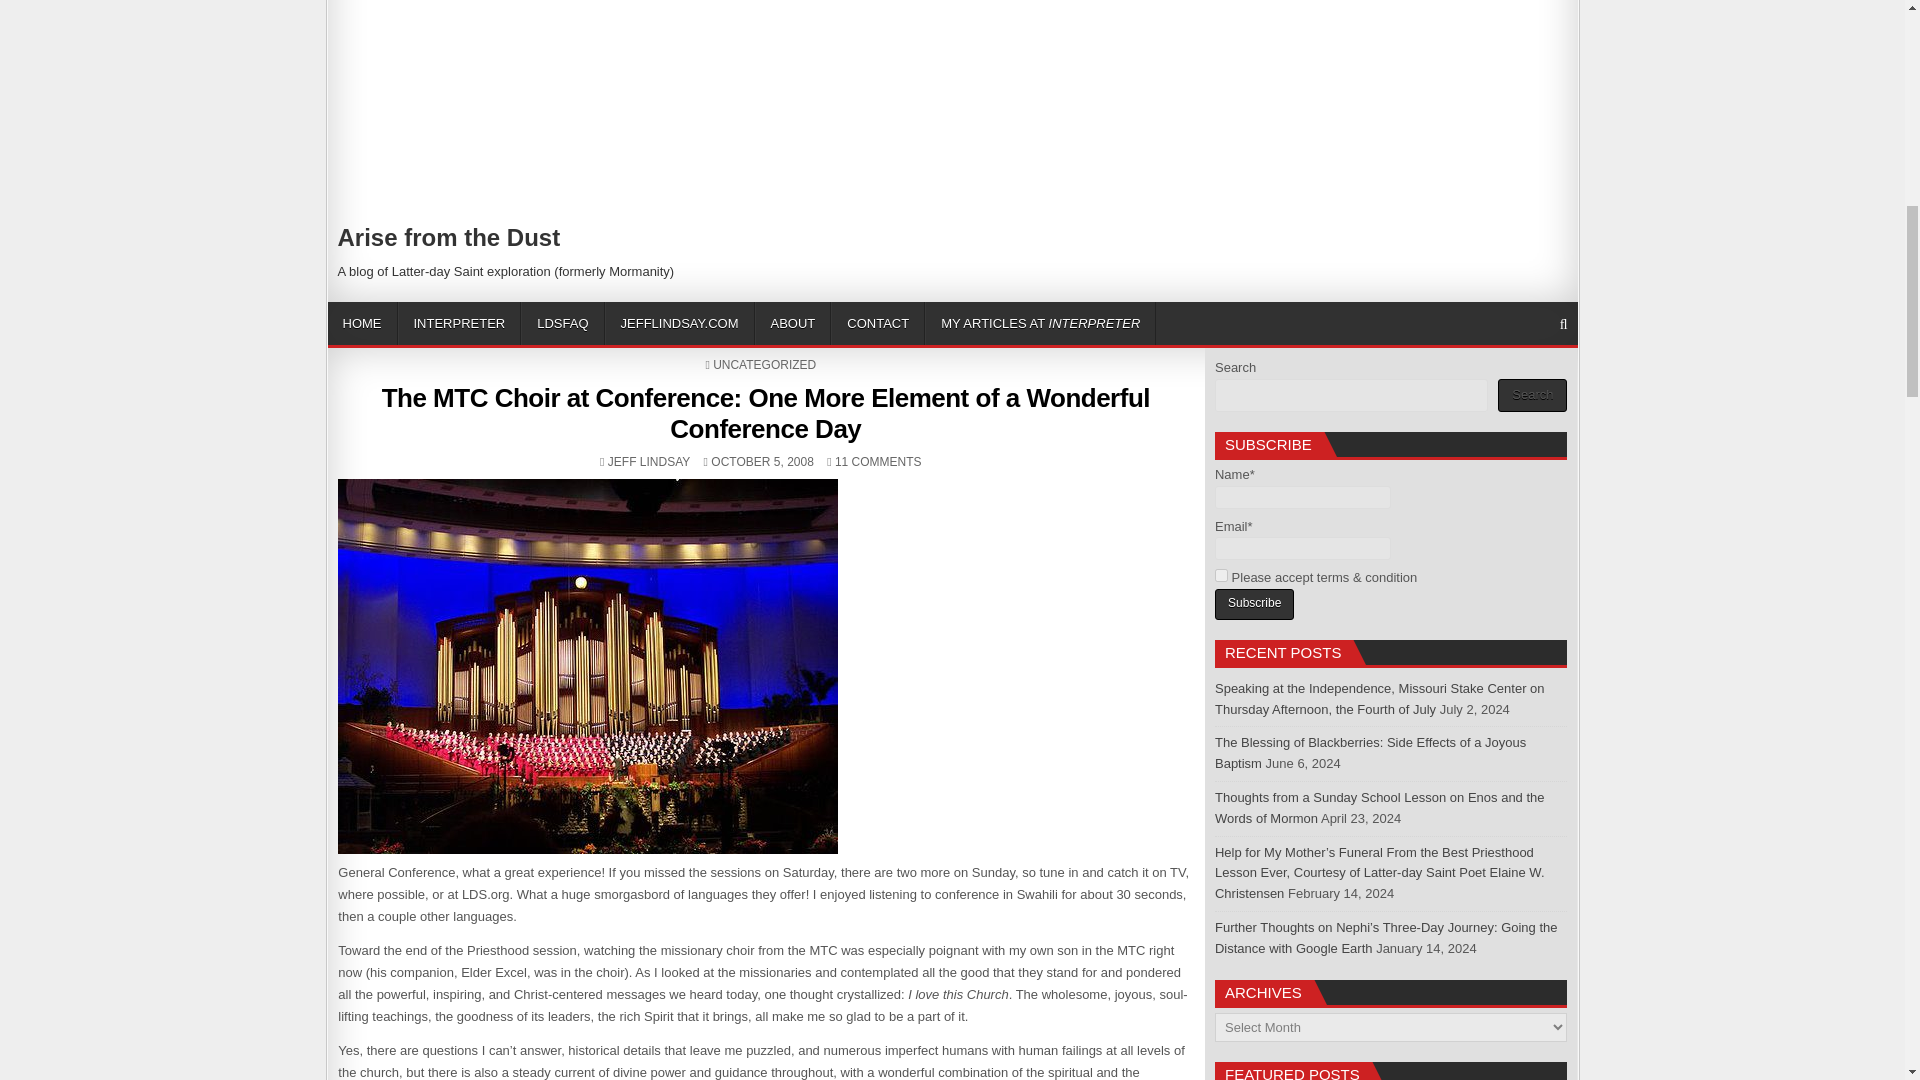 The width and height of the screenshot is (1920, 1080). What do you see at coordinates (792, 323) in the screenshot?
I see `ABOUT` at bounding box center [792, 323].